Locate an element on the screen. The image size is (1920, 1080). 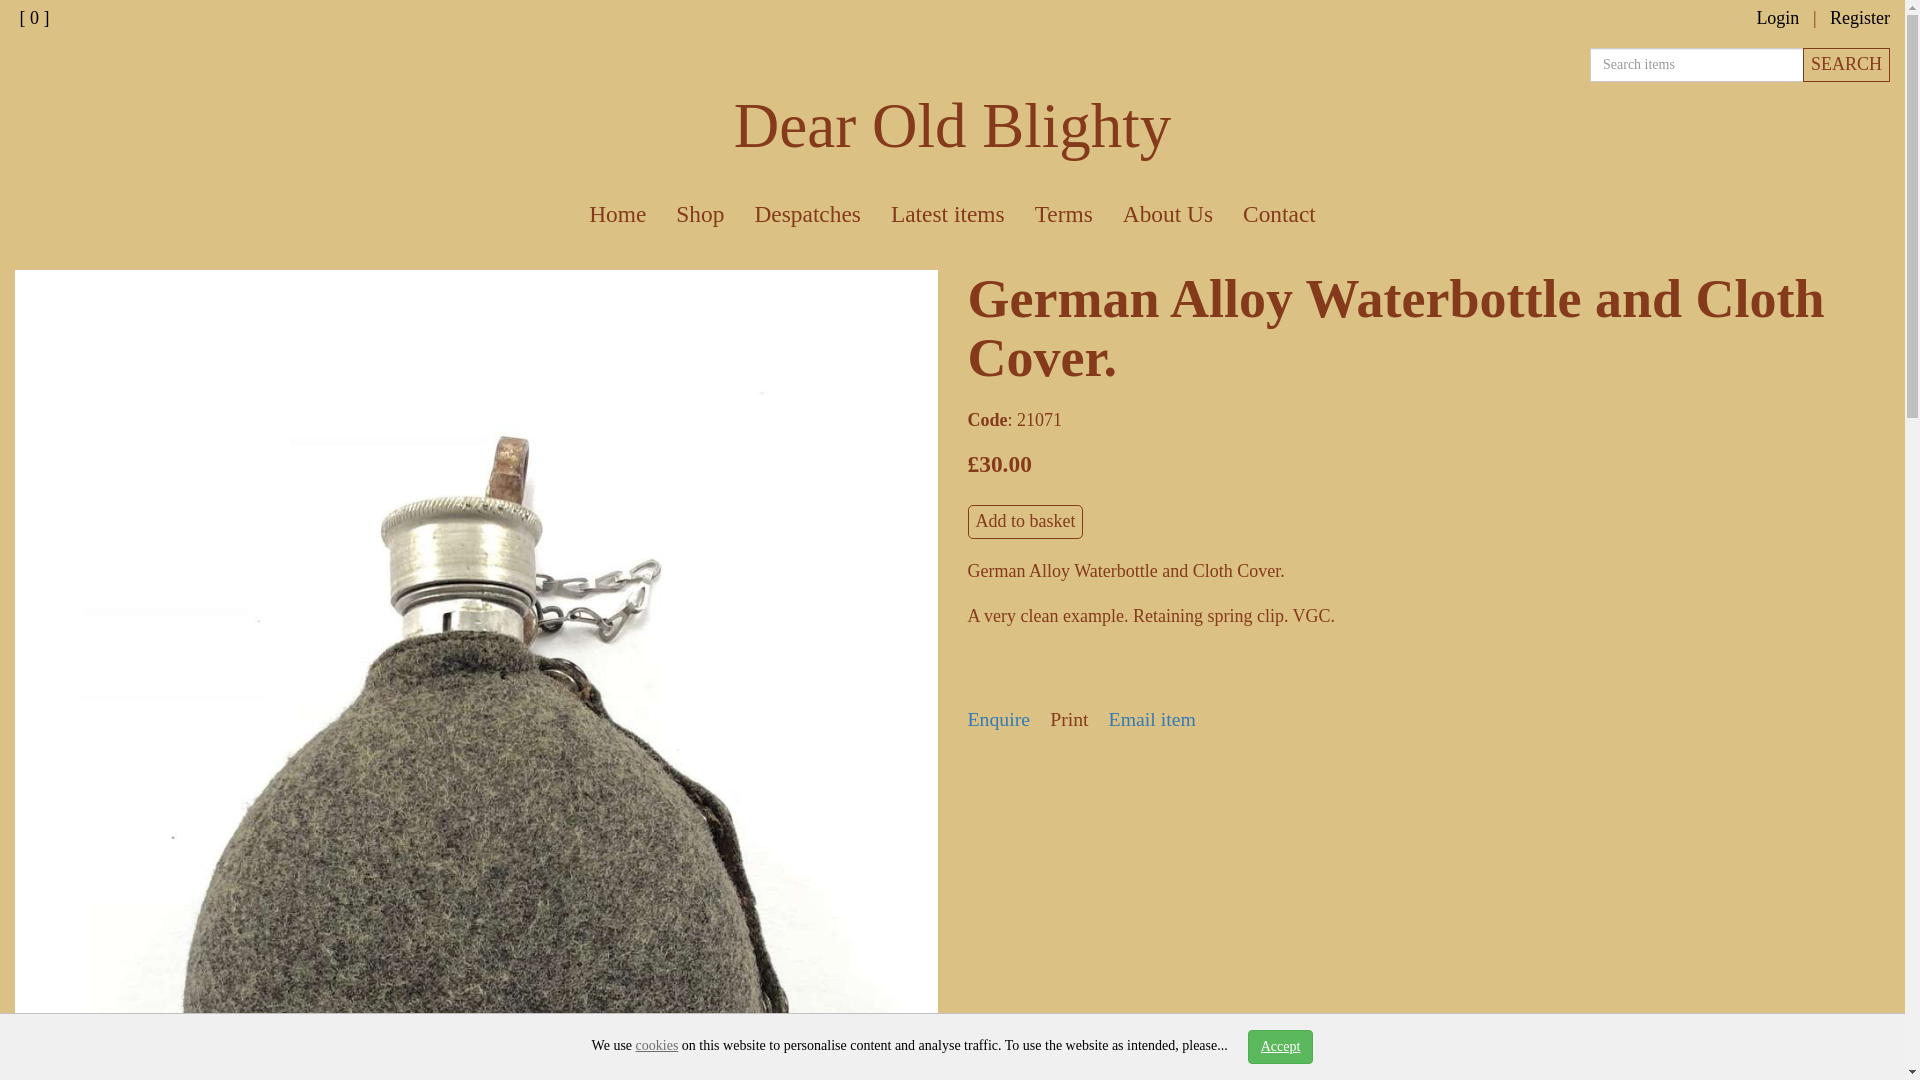
Enquire is located at coordinates (999, 719).